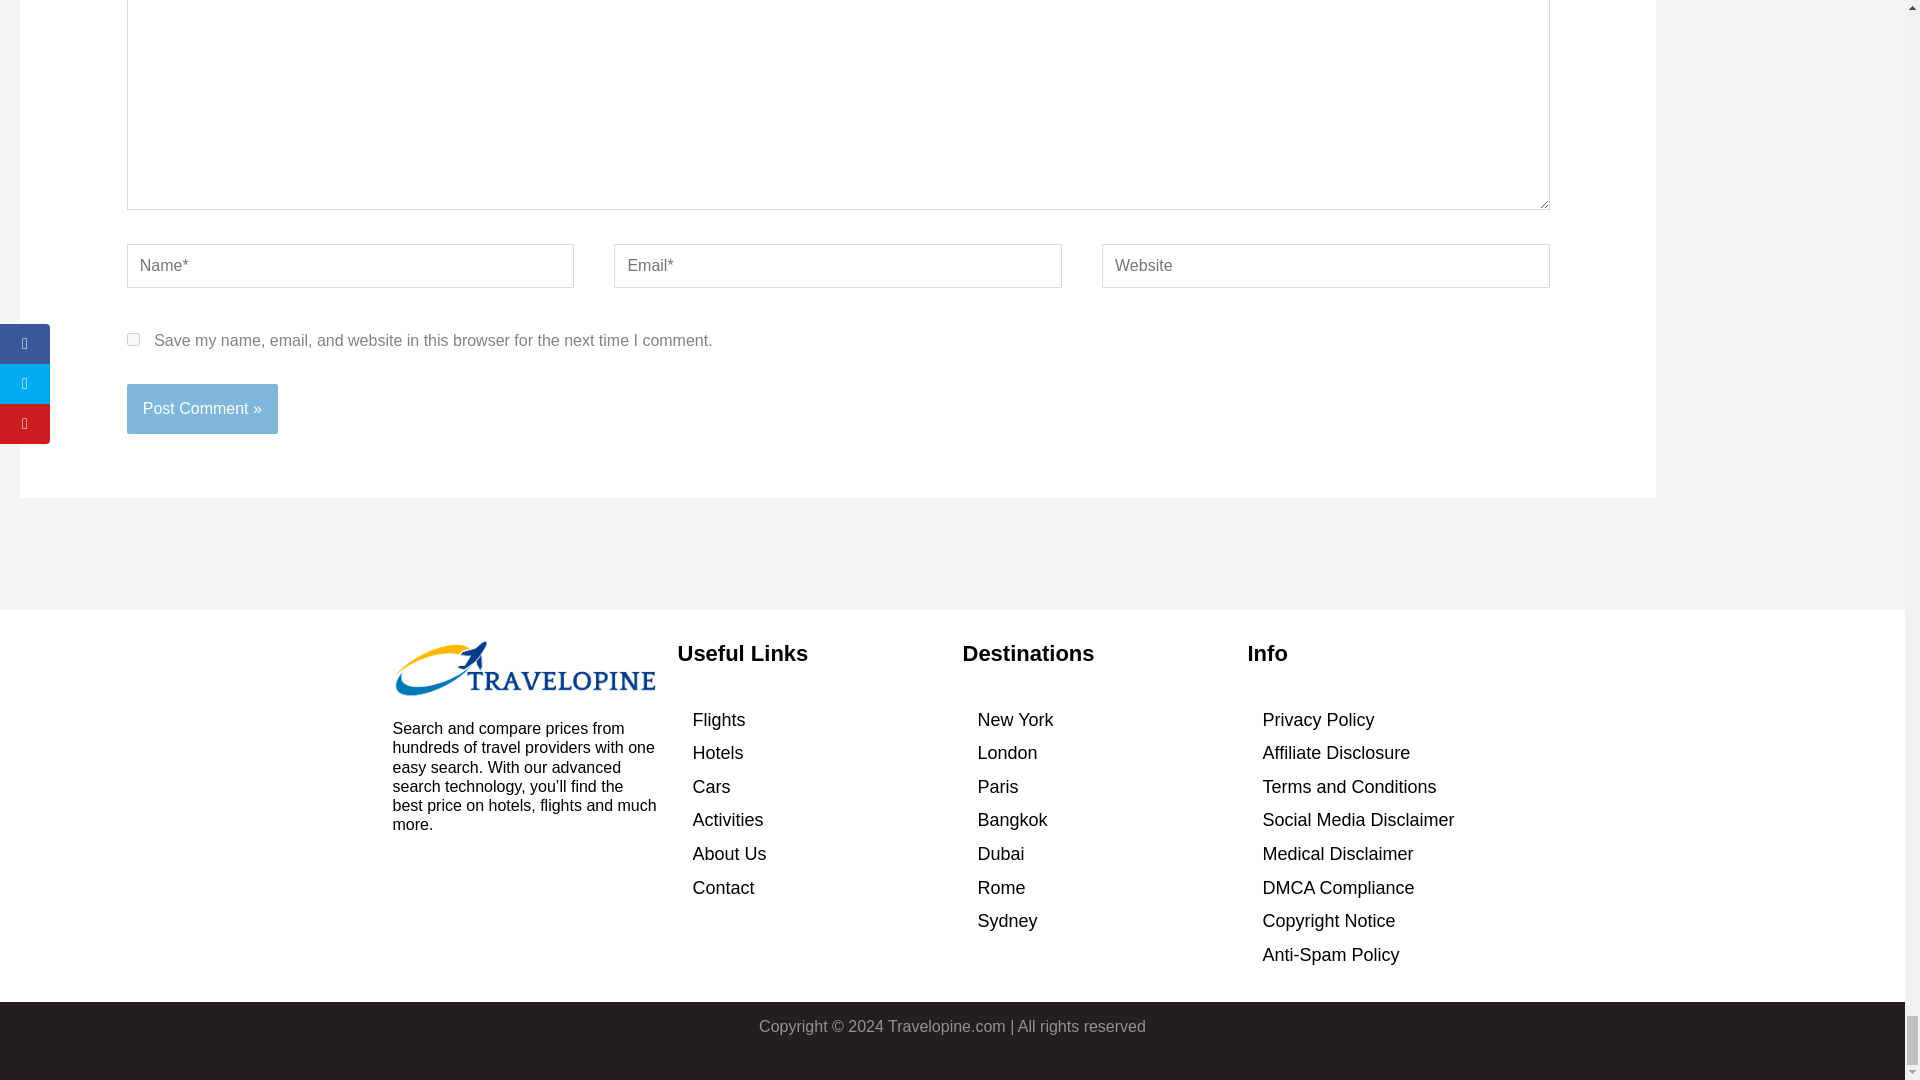  What do you see at coordinates (810, 720) in the screenshot?
I see `Flights` at bounding box center [810, 720].